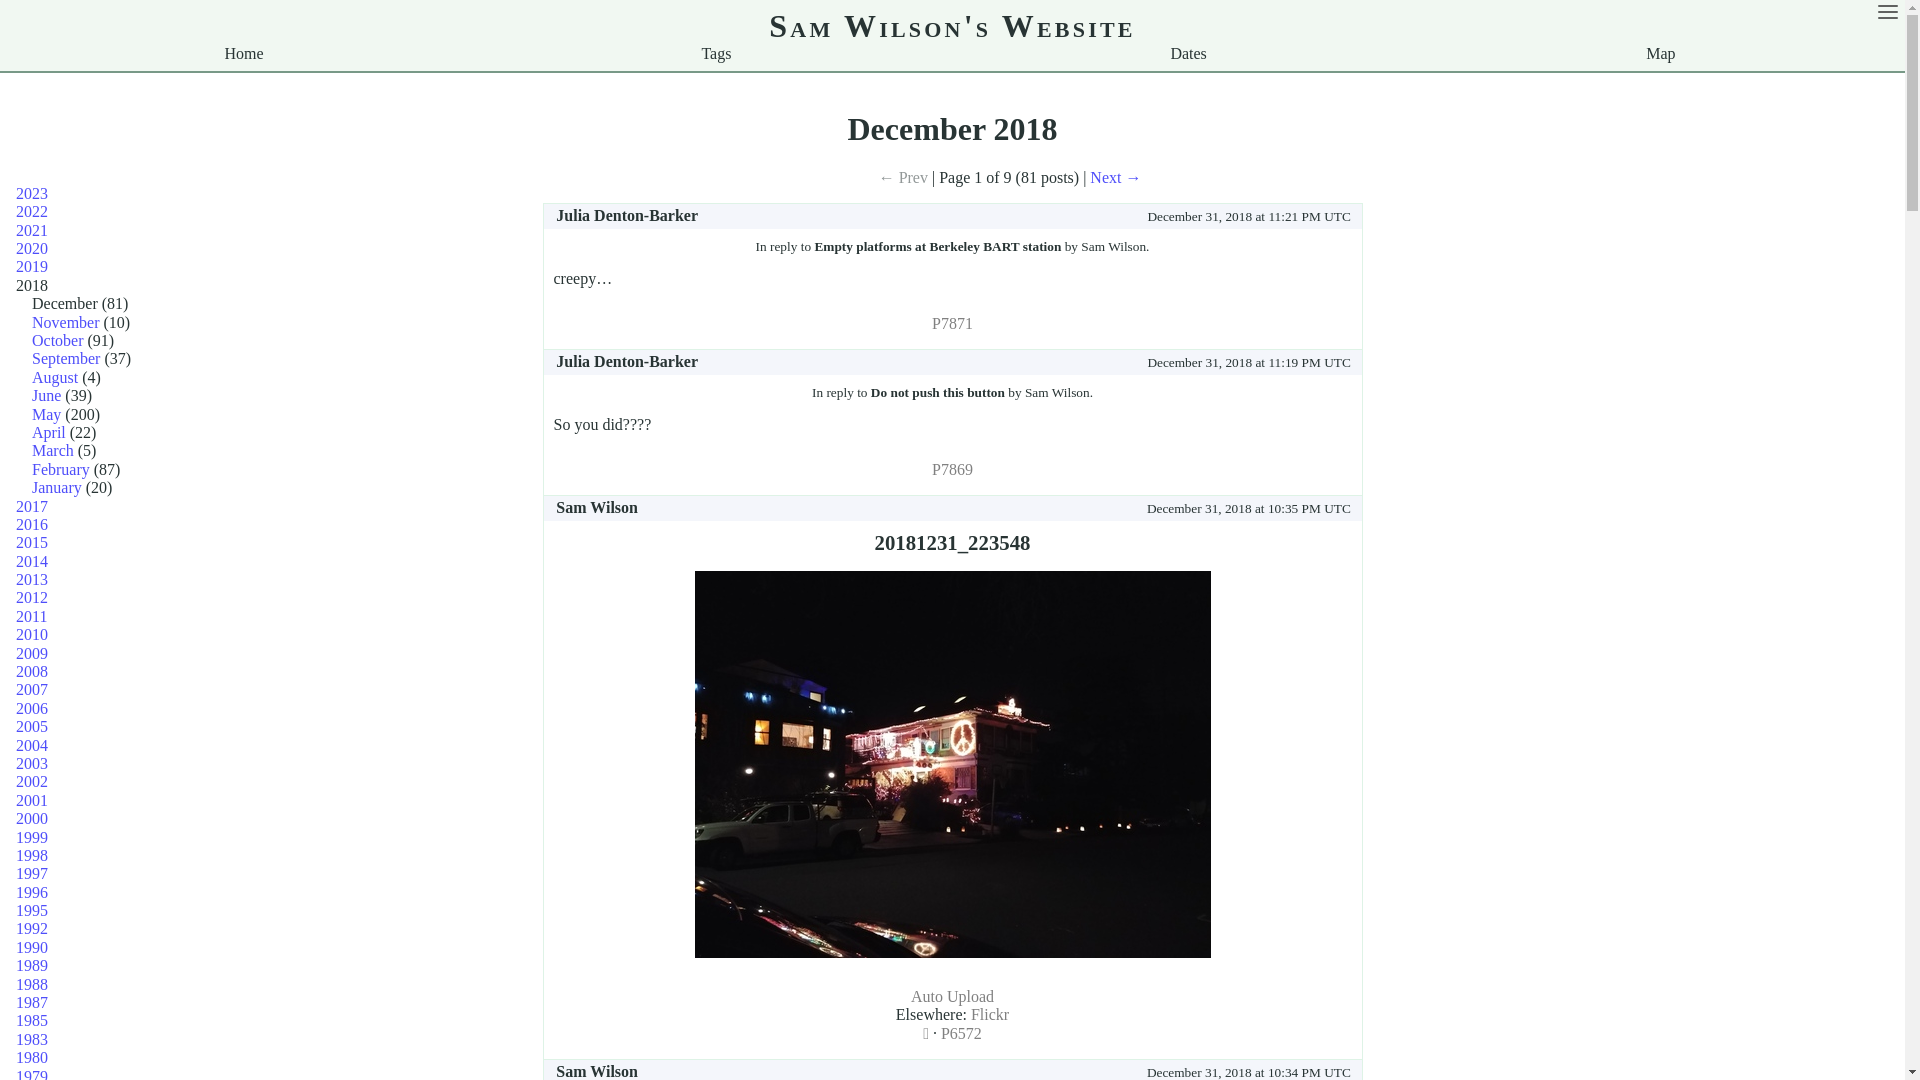 The width and height of the screenshot is (1920, 1080). I want to click on P7871, so click(952, 324).